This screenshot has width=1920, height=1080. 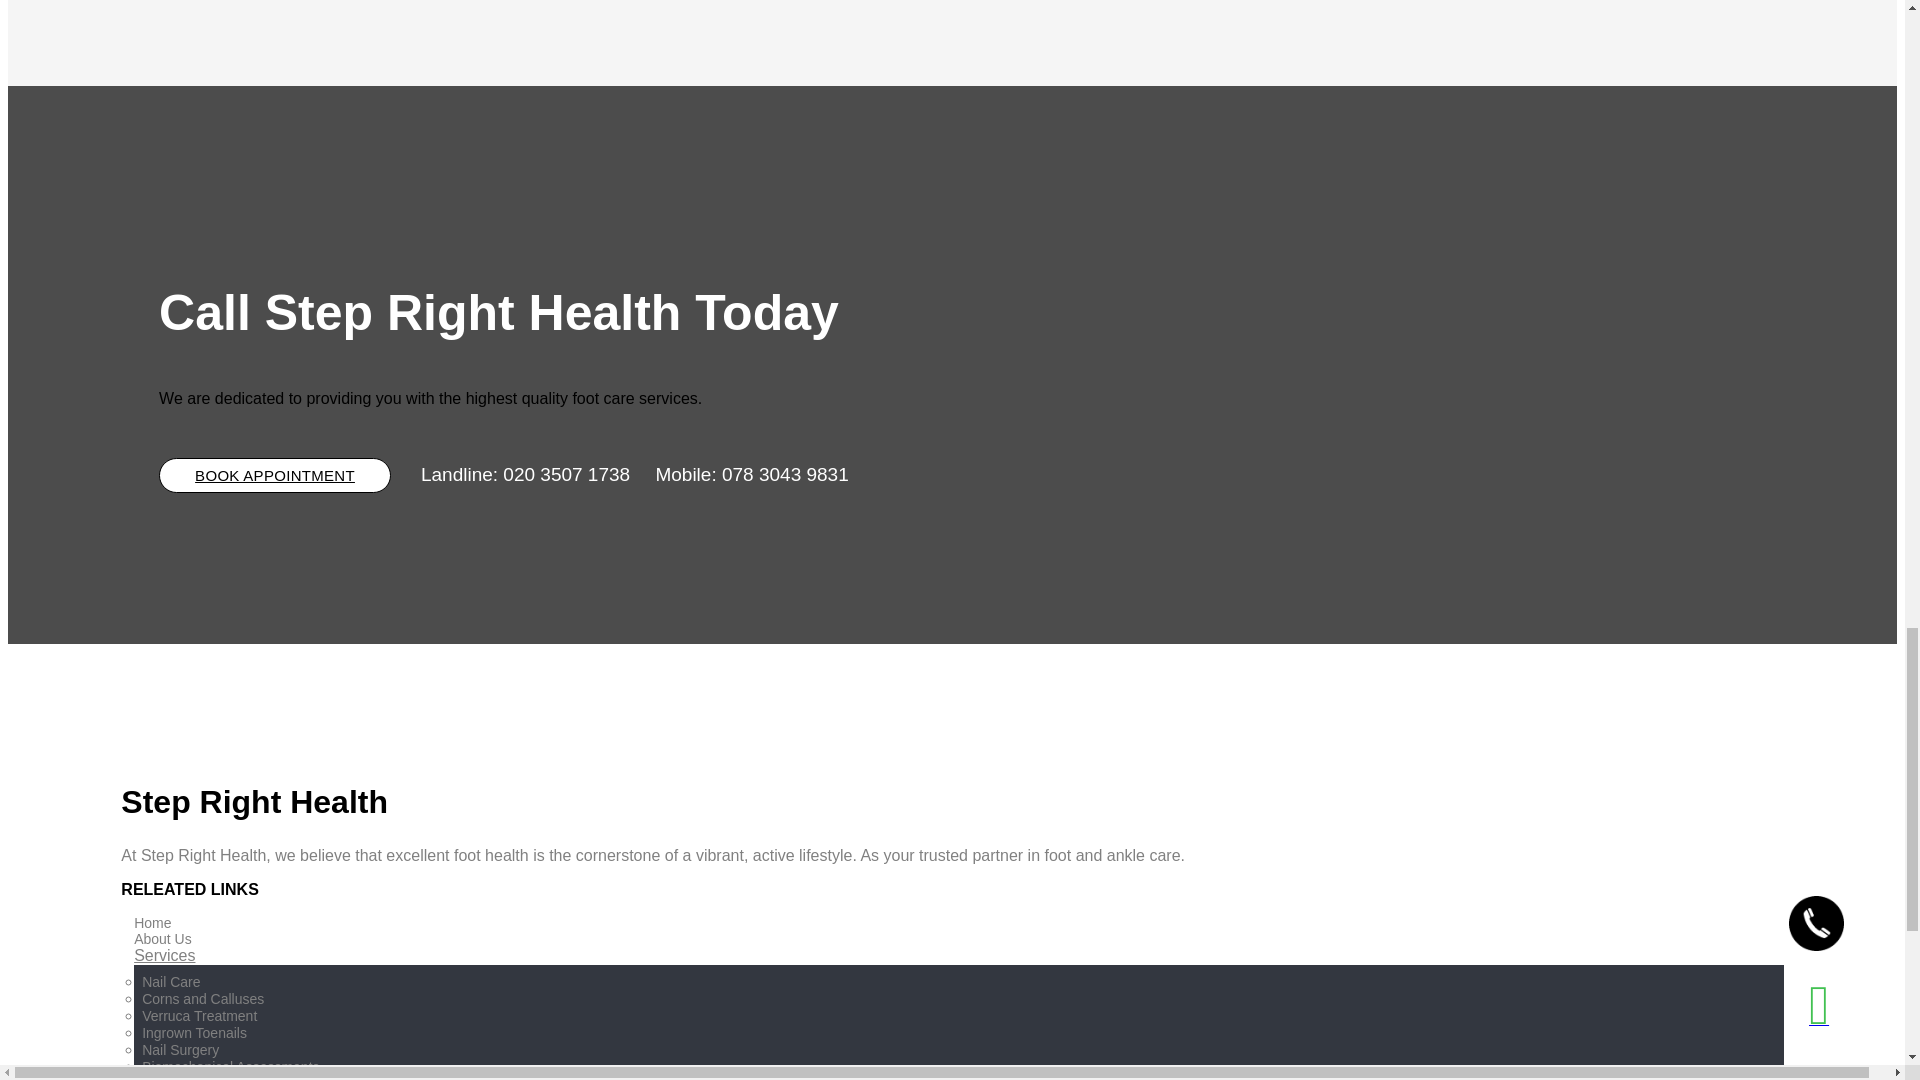 I want to click on 020 3507 1738, so click(x=566, y=474).